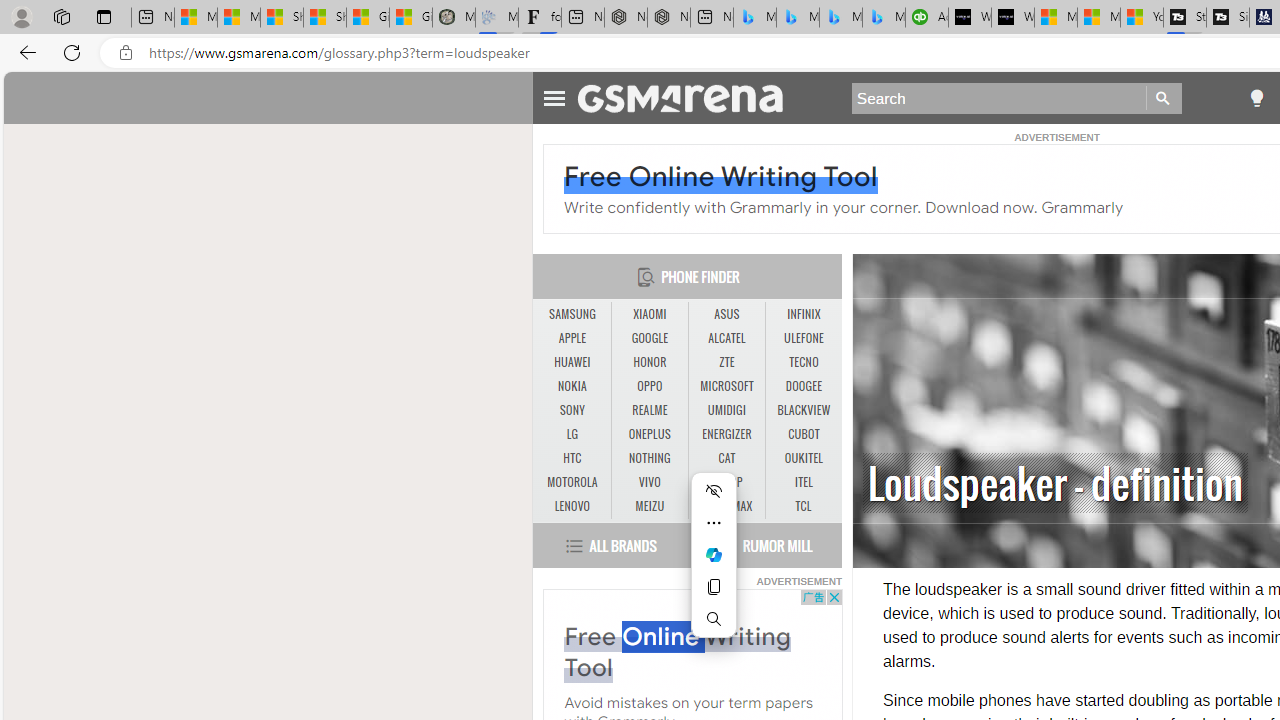 Image resolution: width=1280 pixels, height=720 pixels. Describe the element at coordinates (714, 555) in the screenshot. I see `Mini menu on text selection` at that location.